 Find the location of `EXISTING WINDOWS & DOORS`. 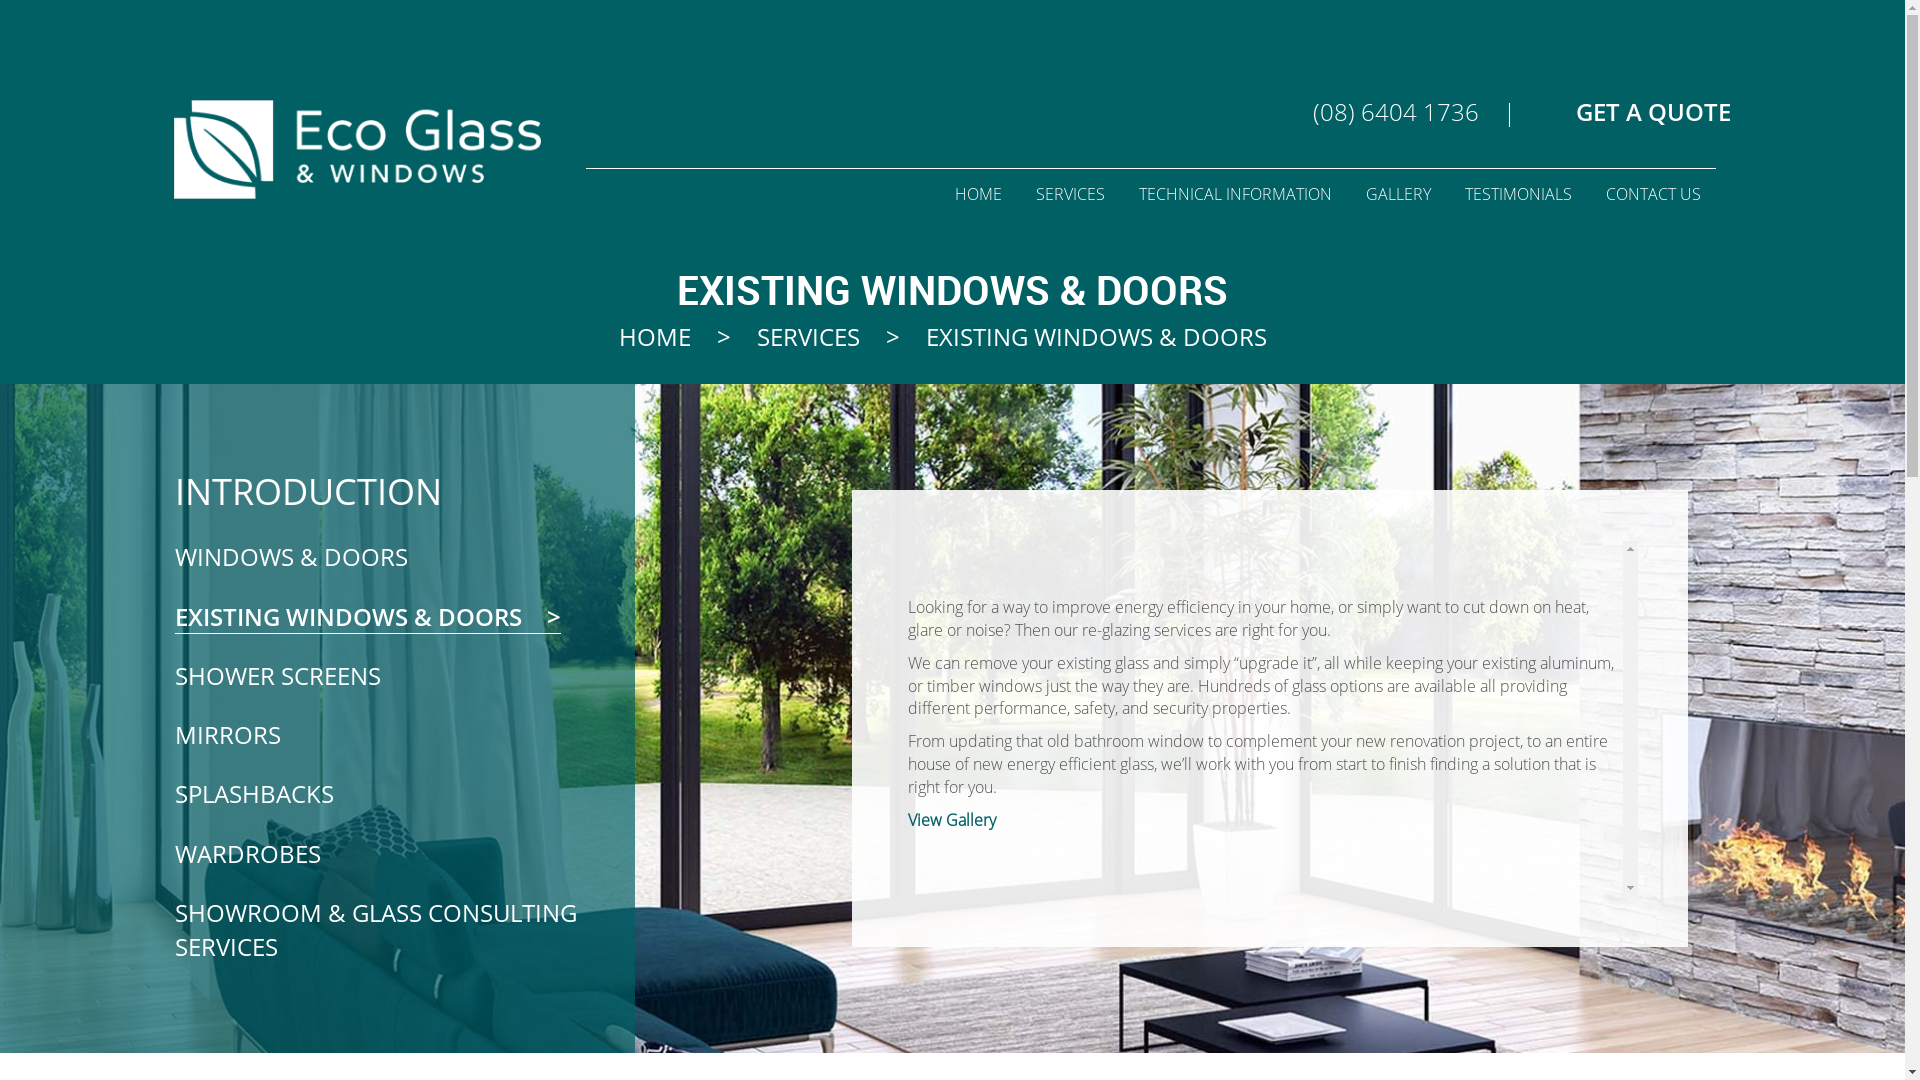

EXISTING WINDOWS & DOORS is located at coordinates (368, 617).